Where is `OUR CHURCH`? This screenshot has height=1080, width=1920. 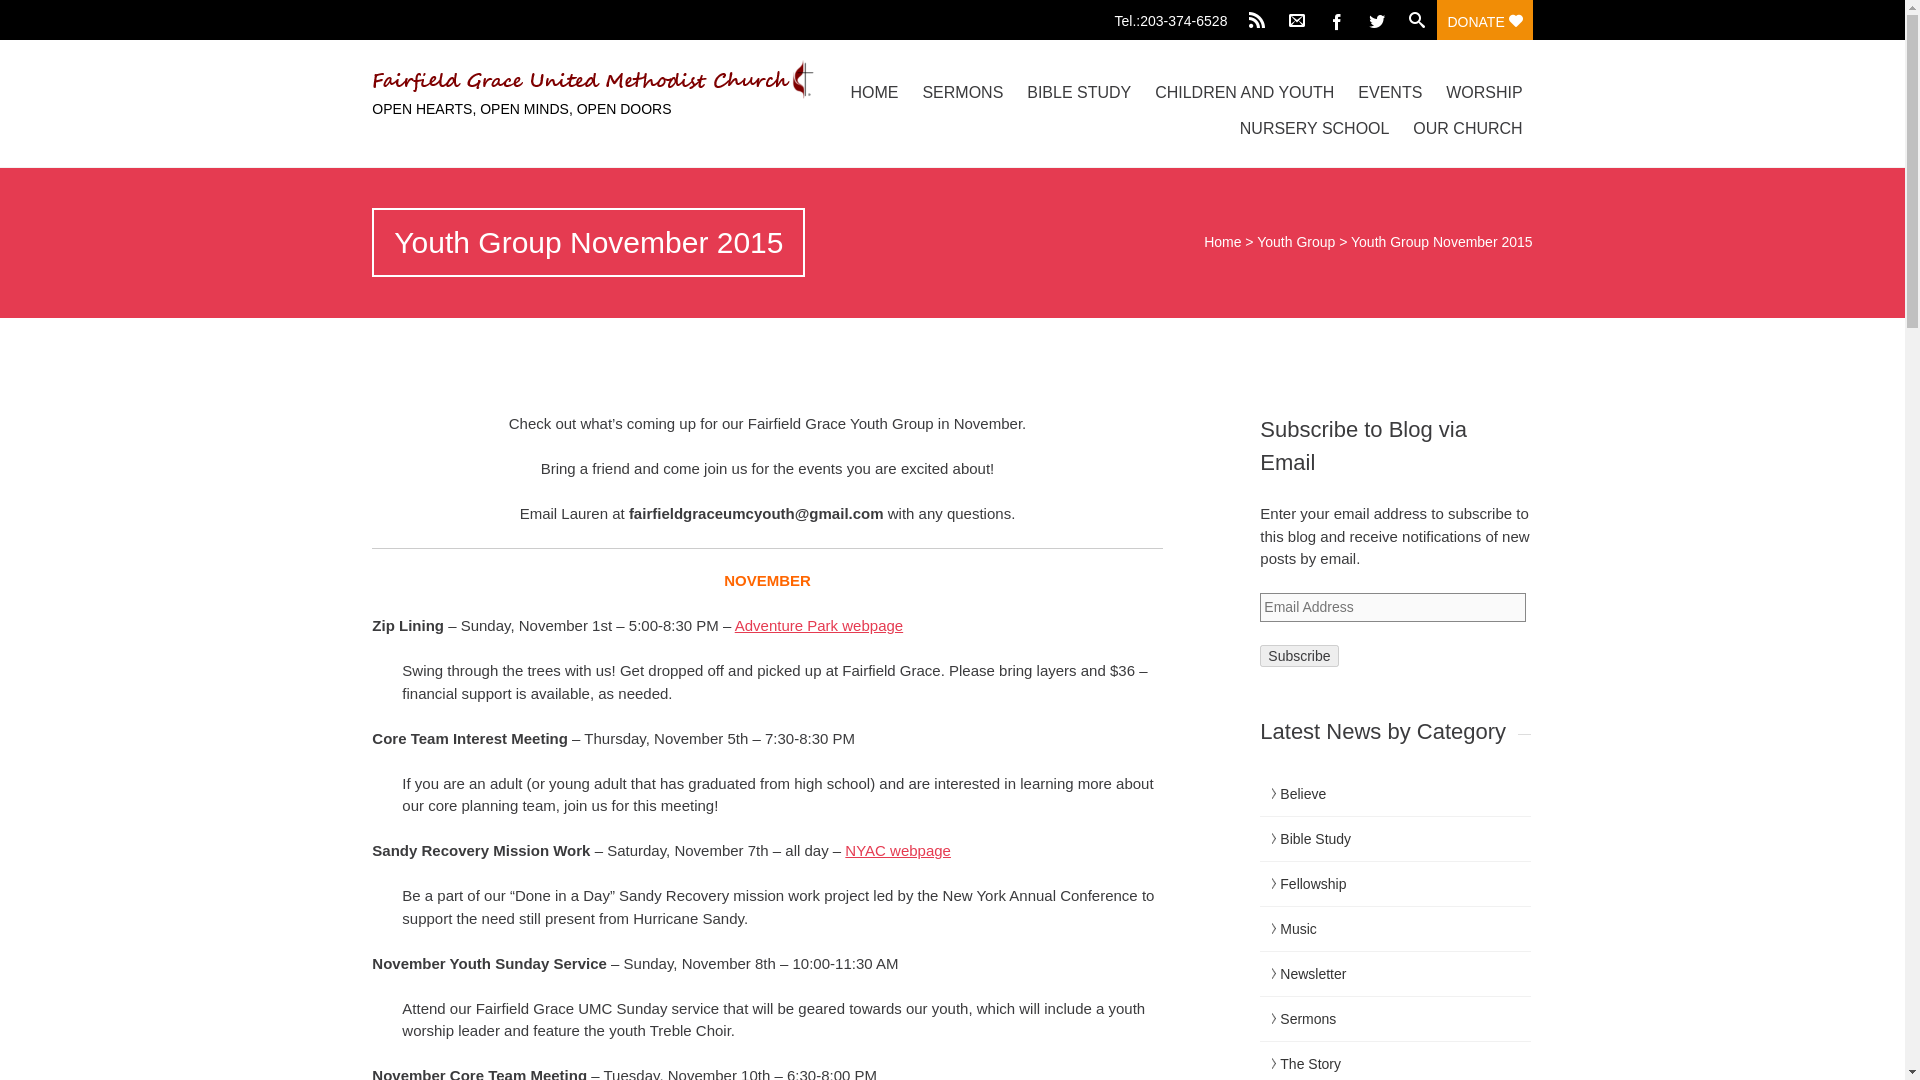 OUR CHURCH is located at coordinates (1468, 128).